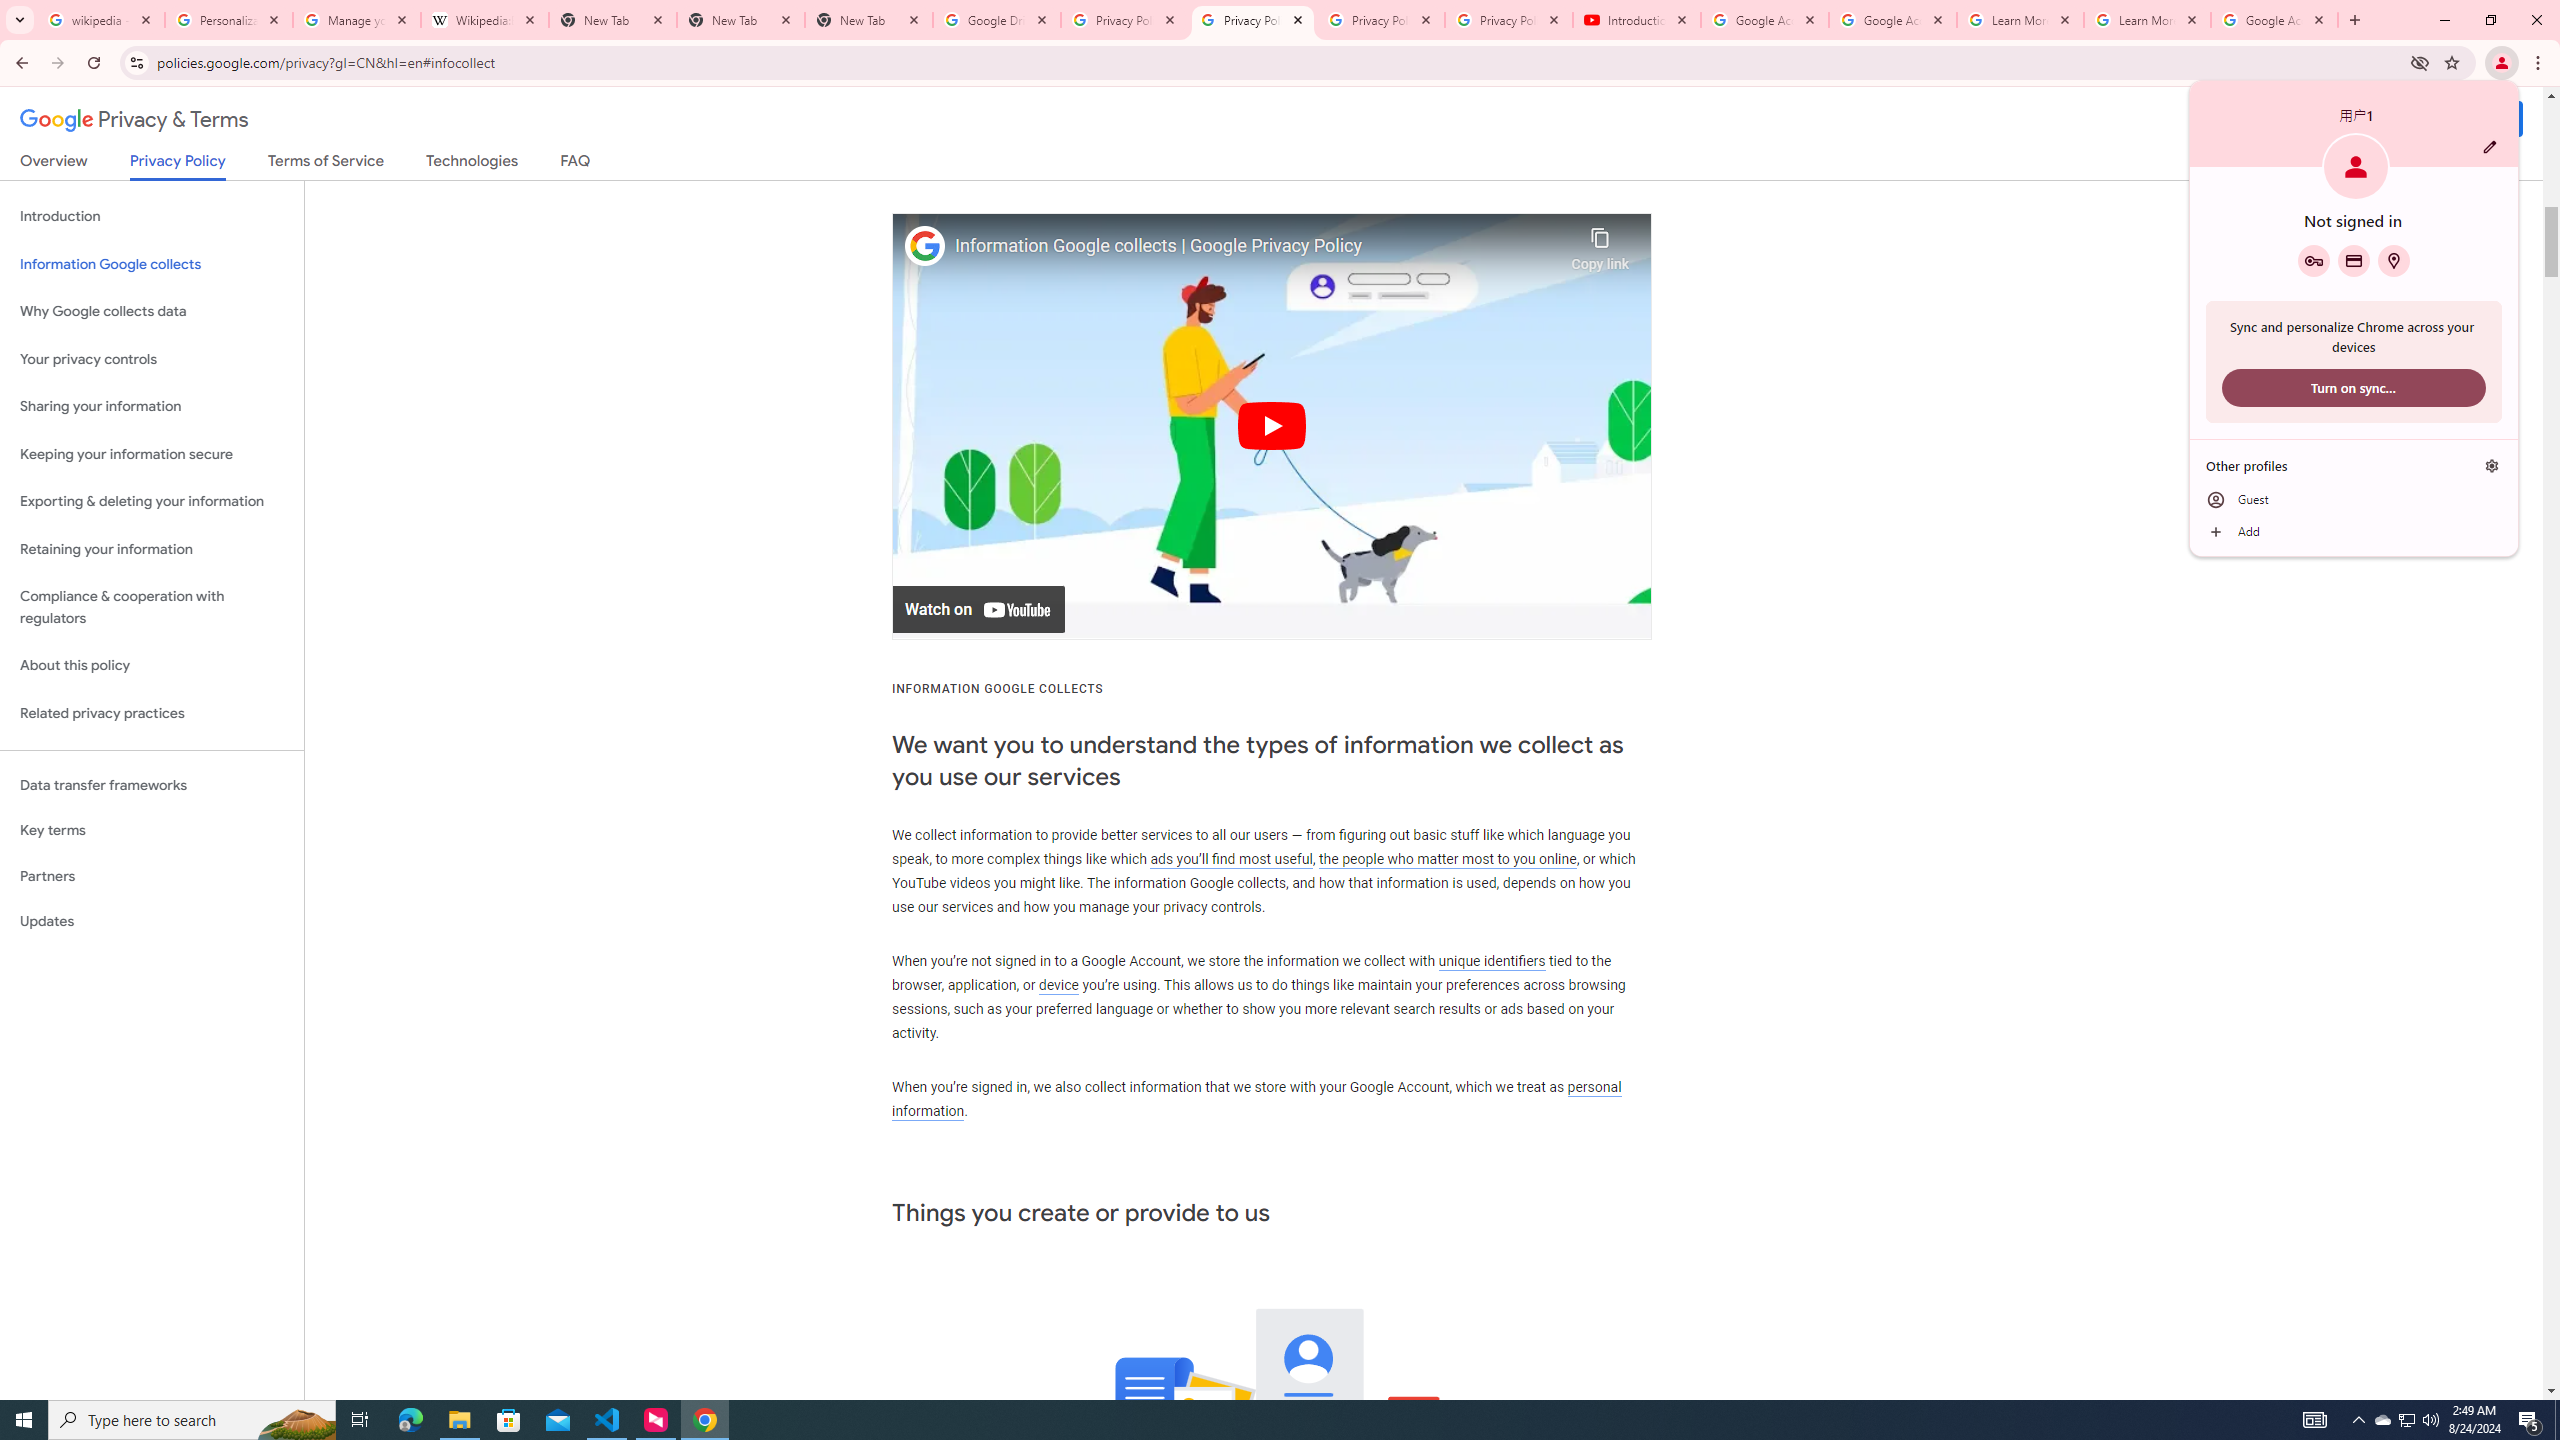 This screenshot has width=2560, height=1440. What do you see at coordinates (1765, 20) in the screenshot?
I see `Google Account Help` at bounding box center [1765, 20].